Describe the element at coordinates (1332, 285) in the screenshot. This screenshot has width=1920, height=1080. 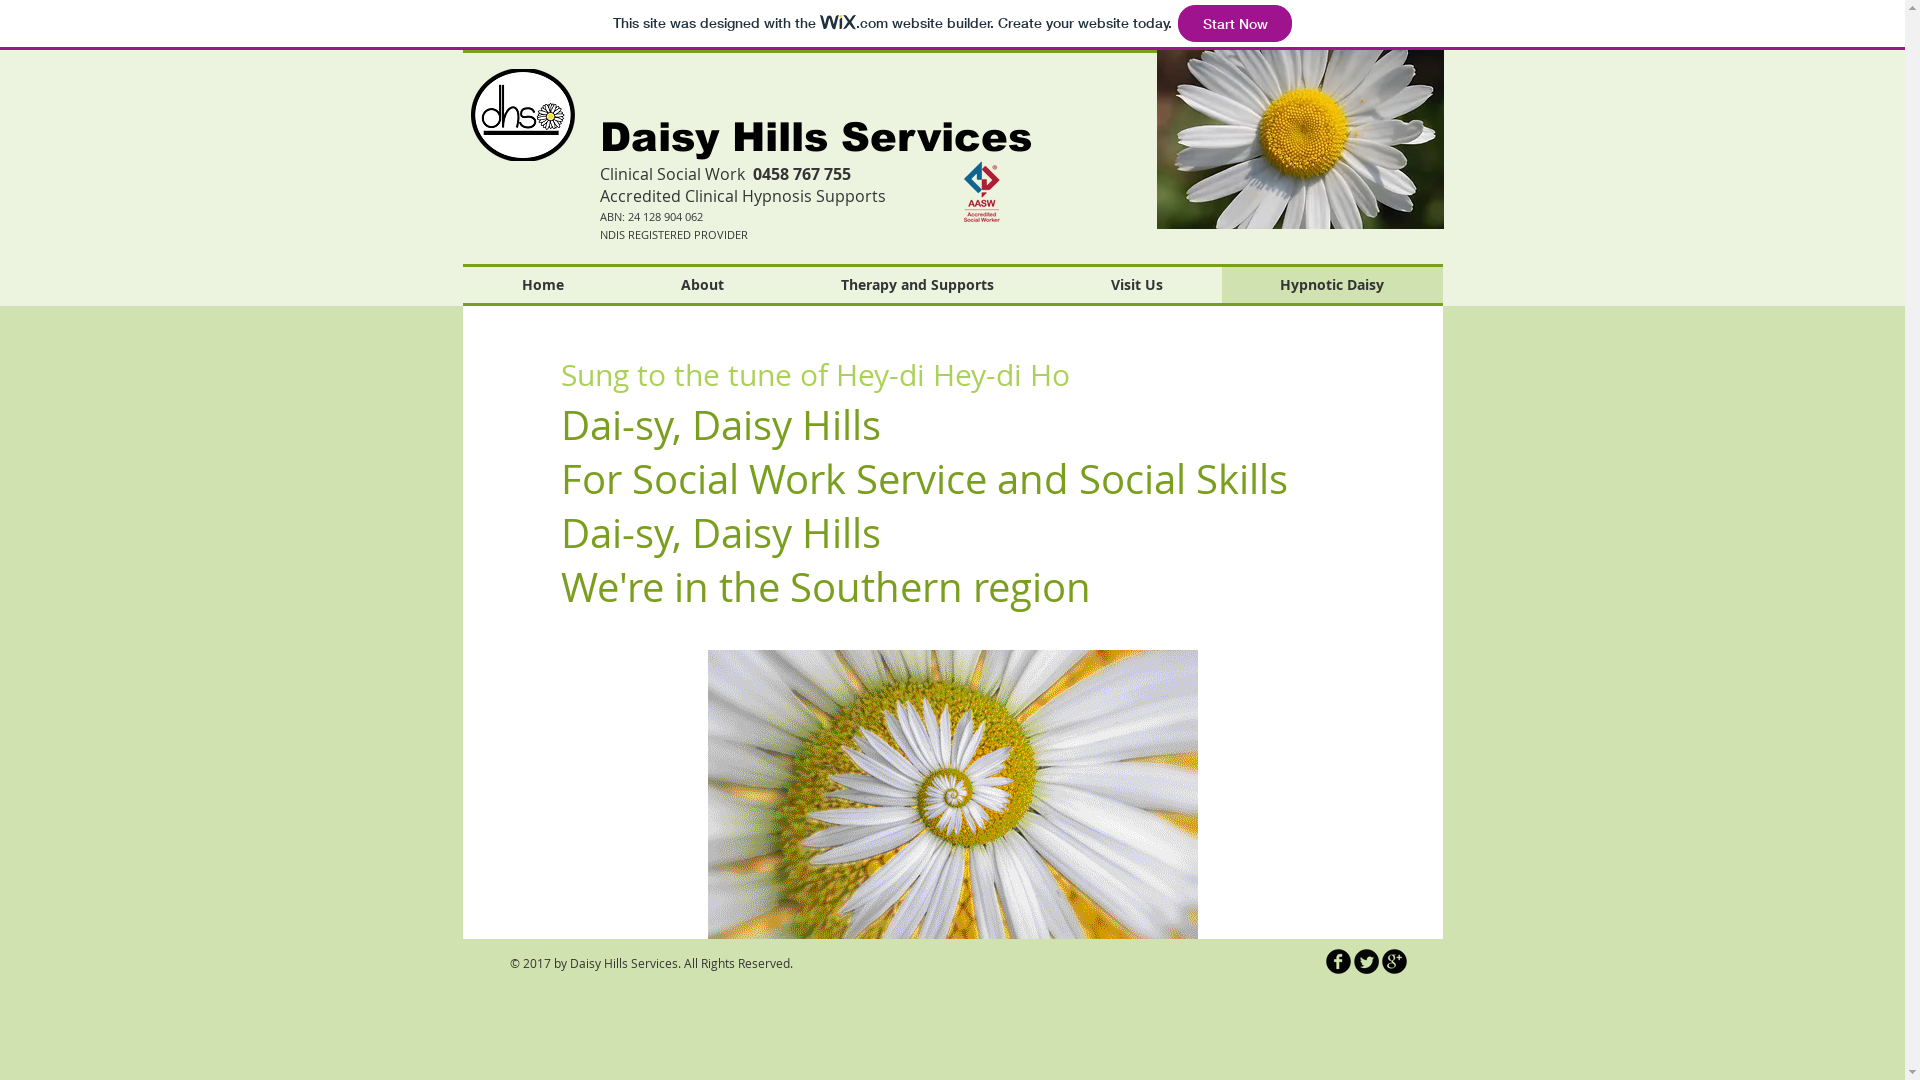
I see `Hypnotic Daisy` at that location.